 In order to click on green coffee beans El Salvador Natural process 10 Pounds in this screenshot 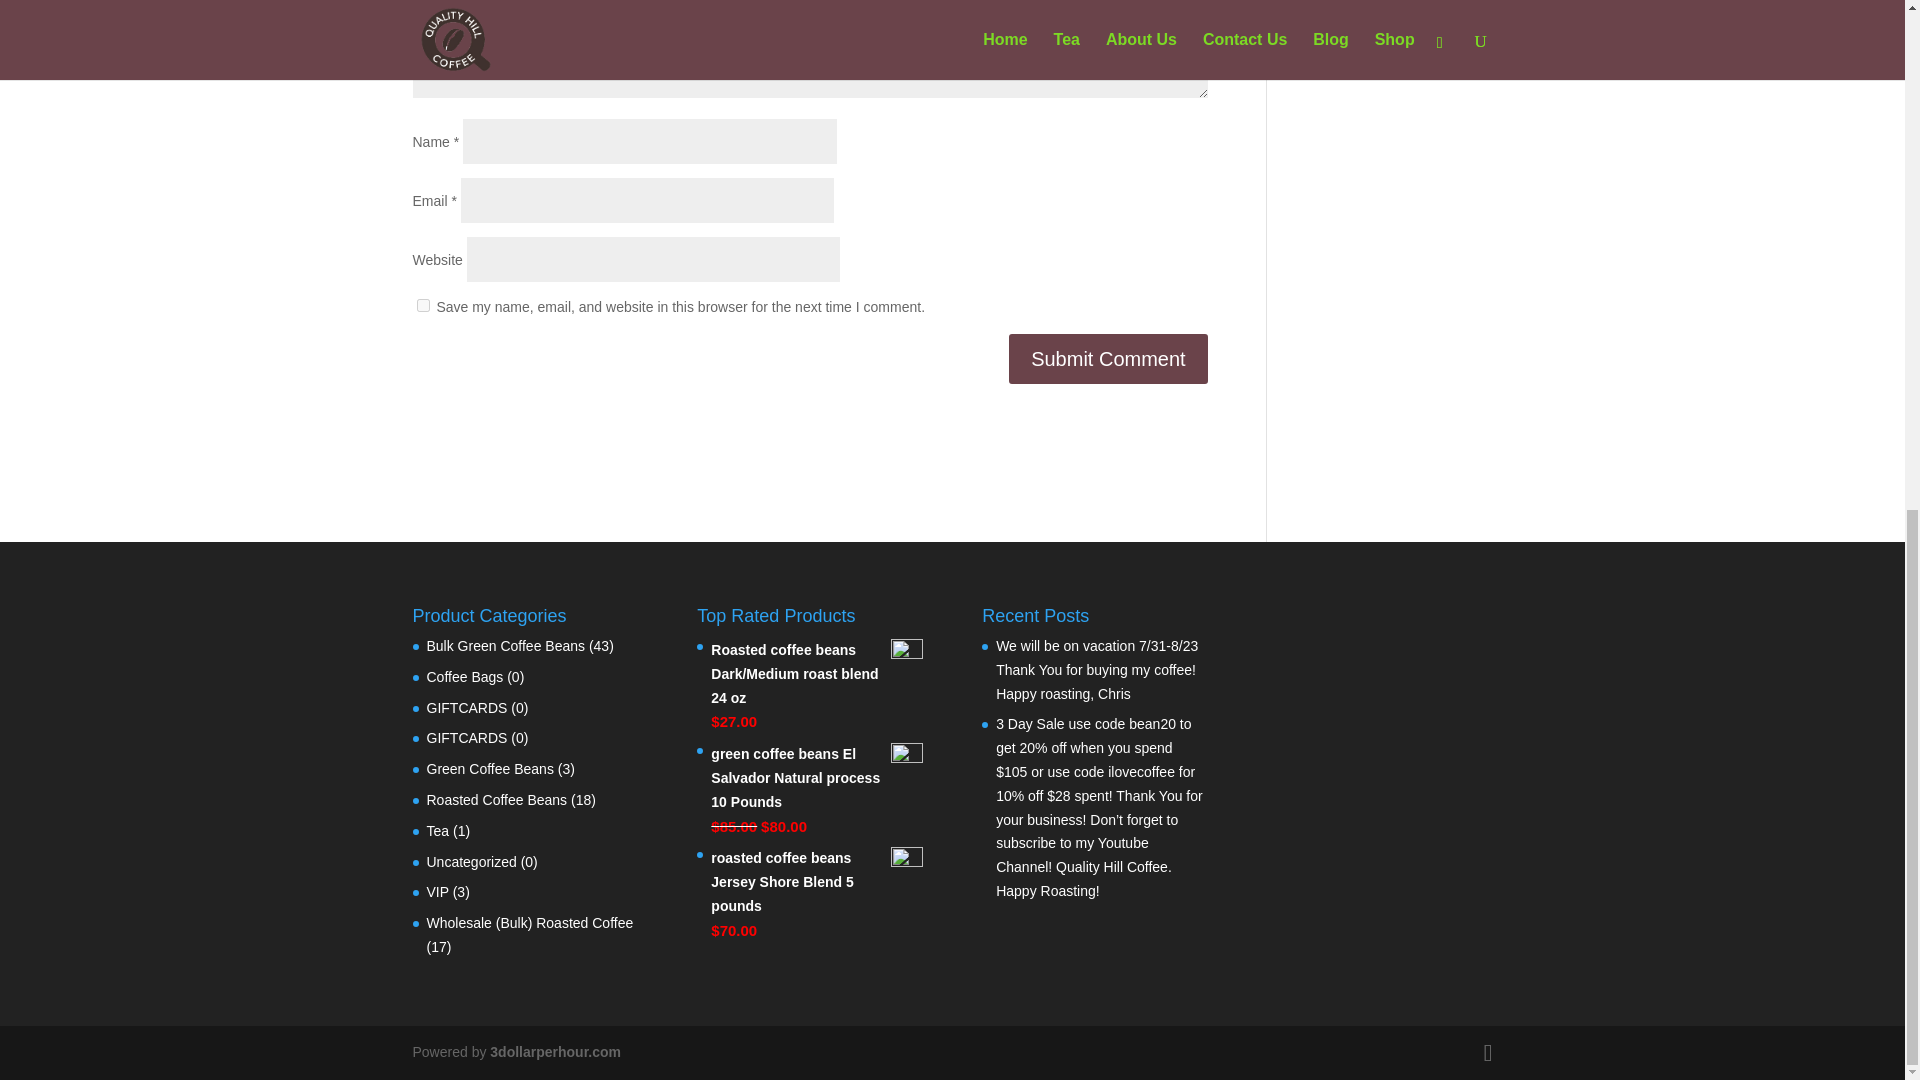, I will do `click(816, 778)`.